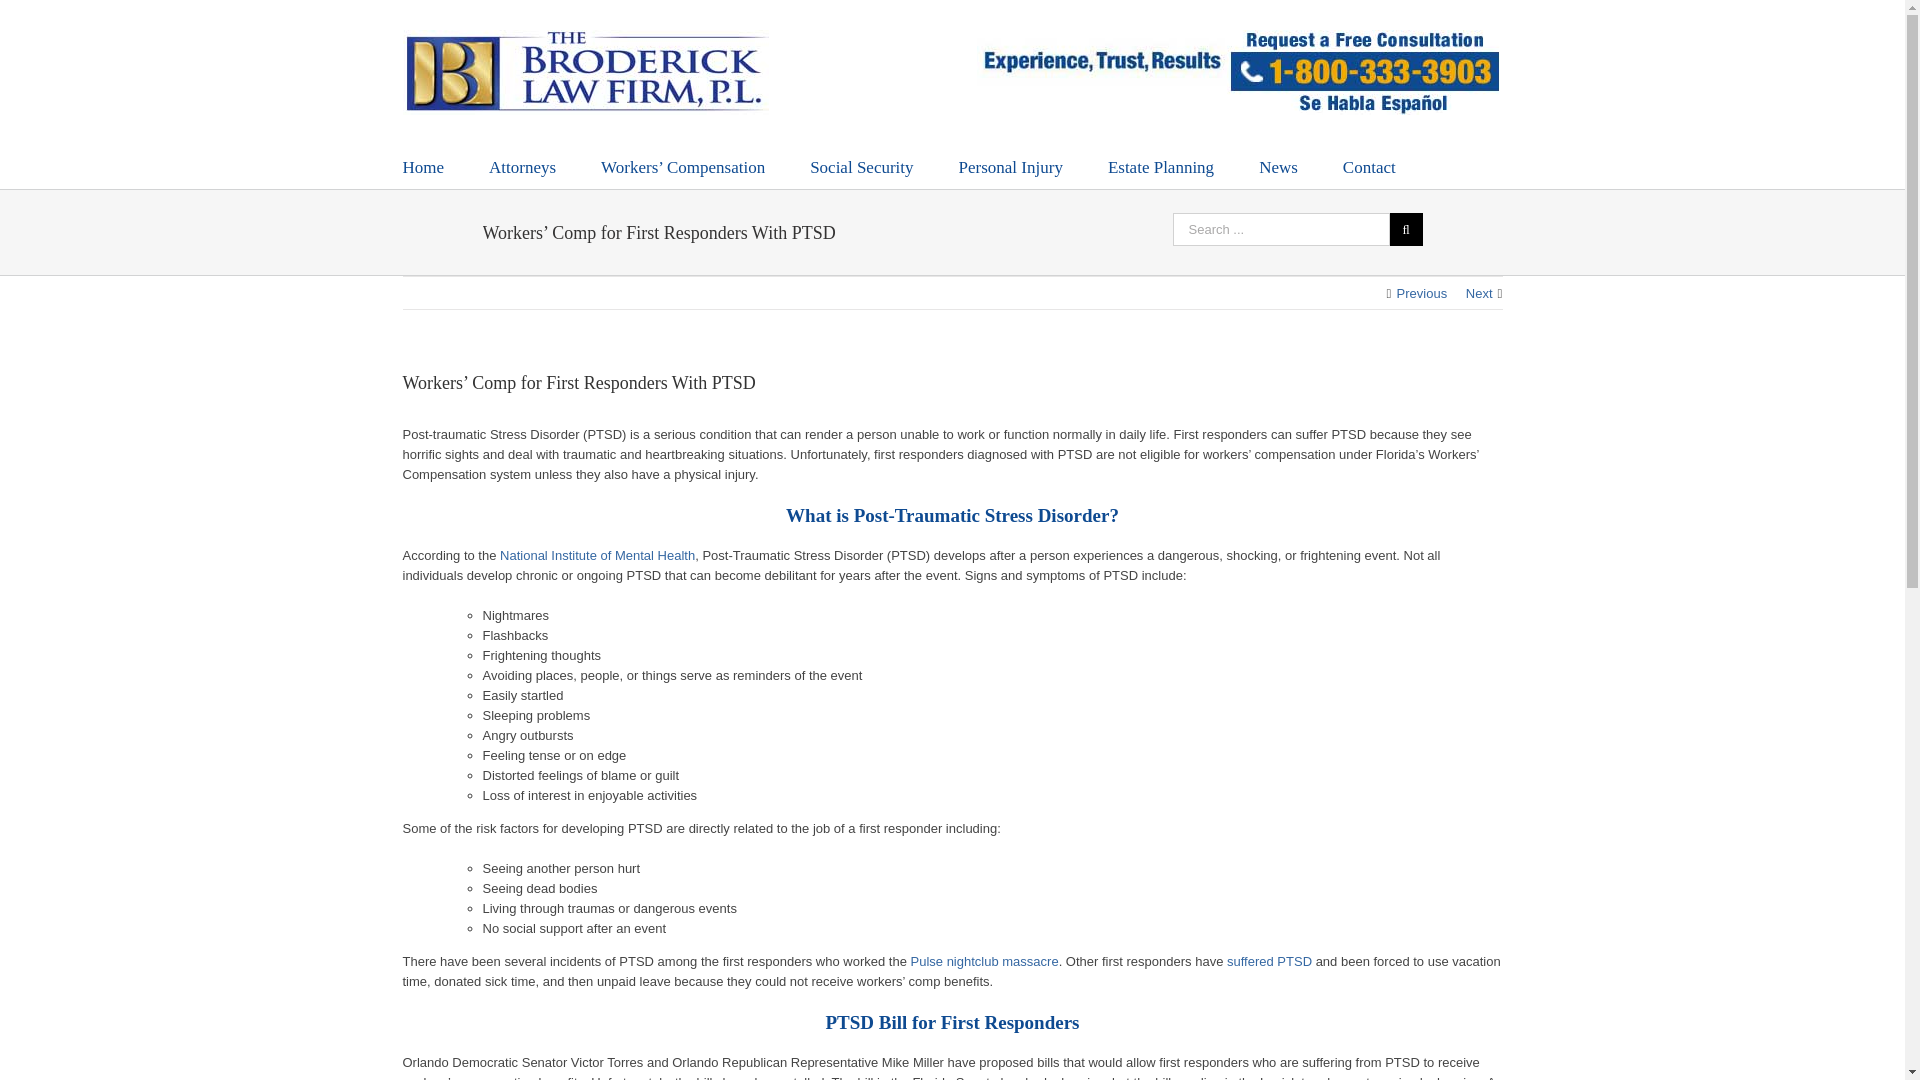 This screenshot has width=1920, height=1080. I want to click on Social Security, so click(862, 166).